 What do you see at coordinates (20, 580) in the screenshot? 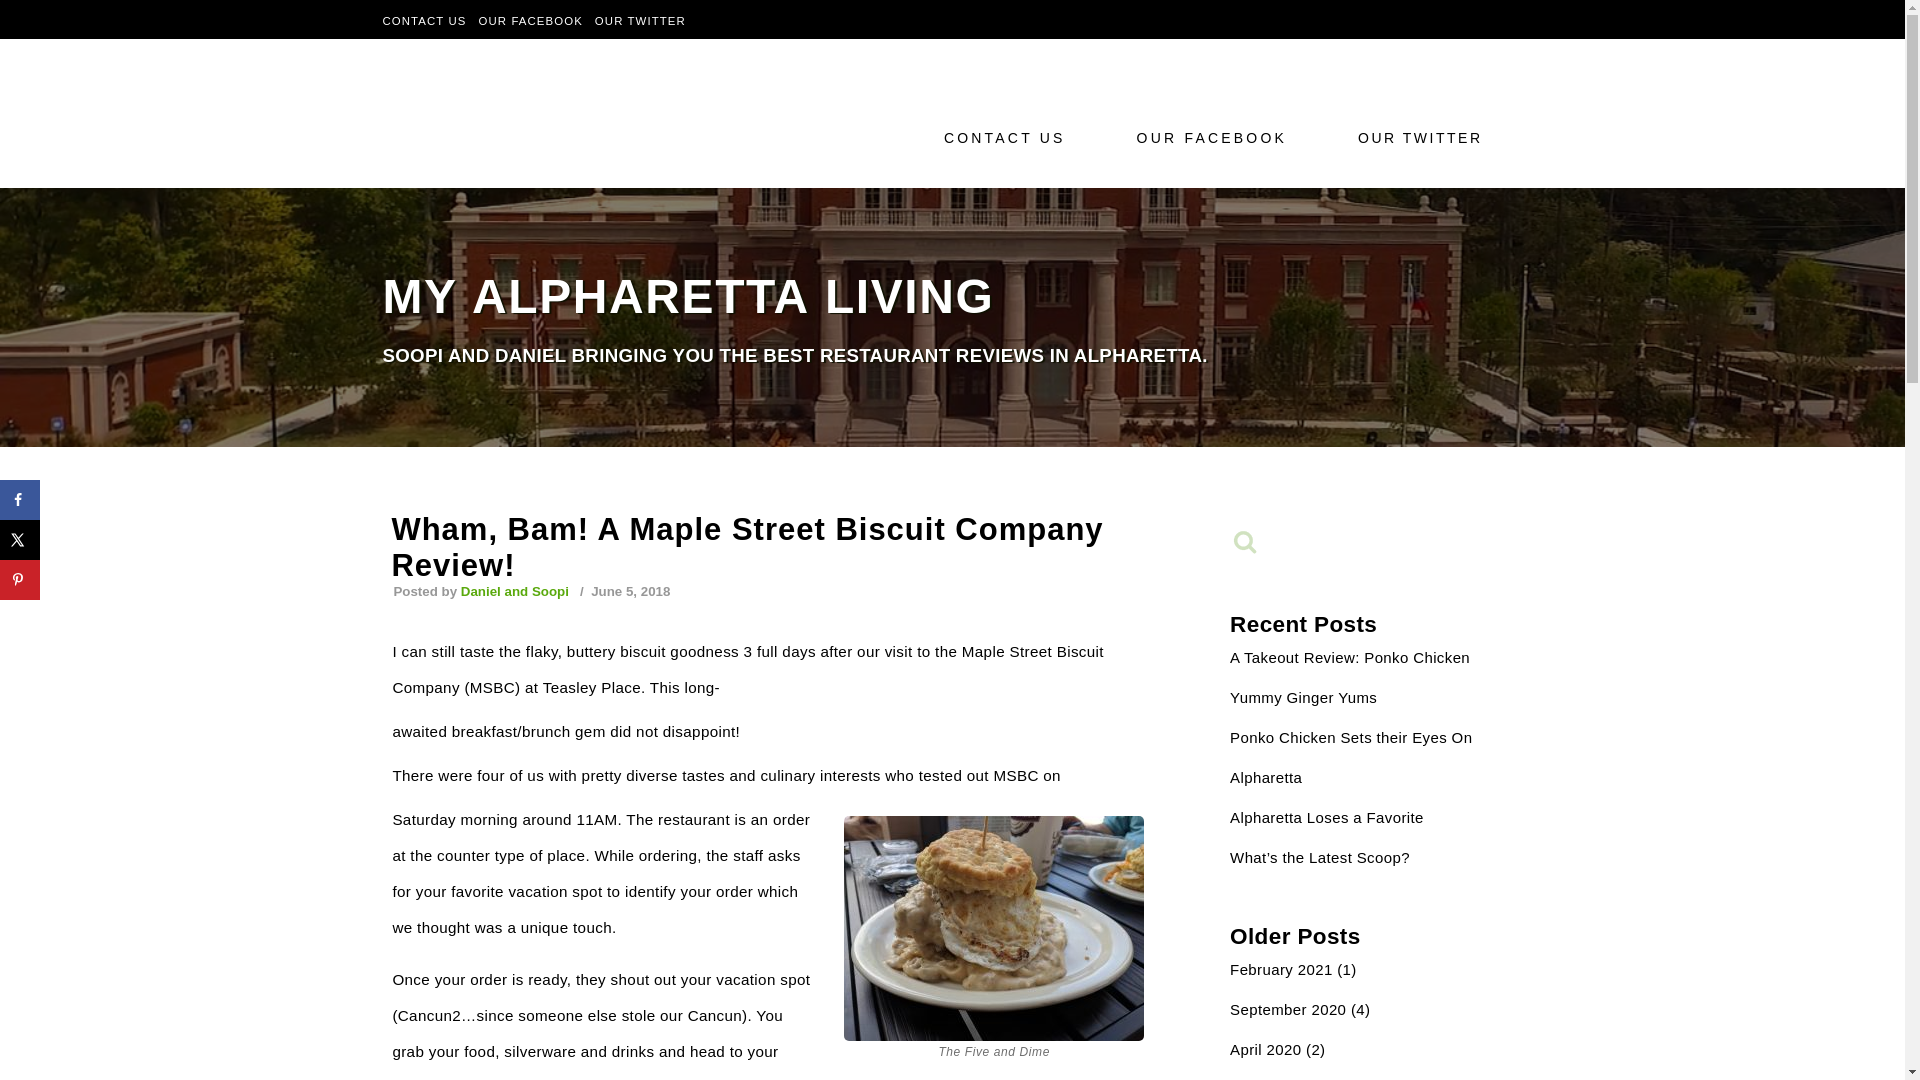
I see `Save to Pinterest` at bounding box center [20, 580].